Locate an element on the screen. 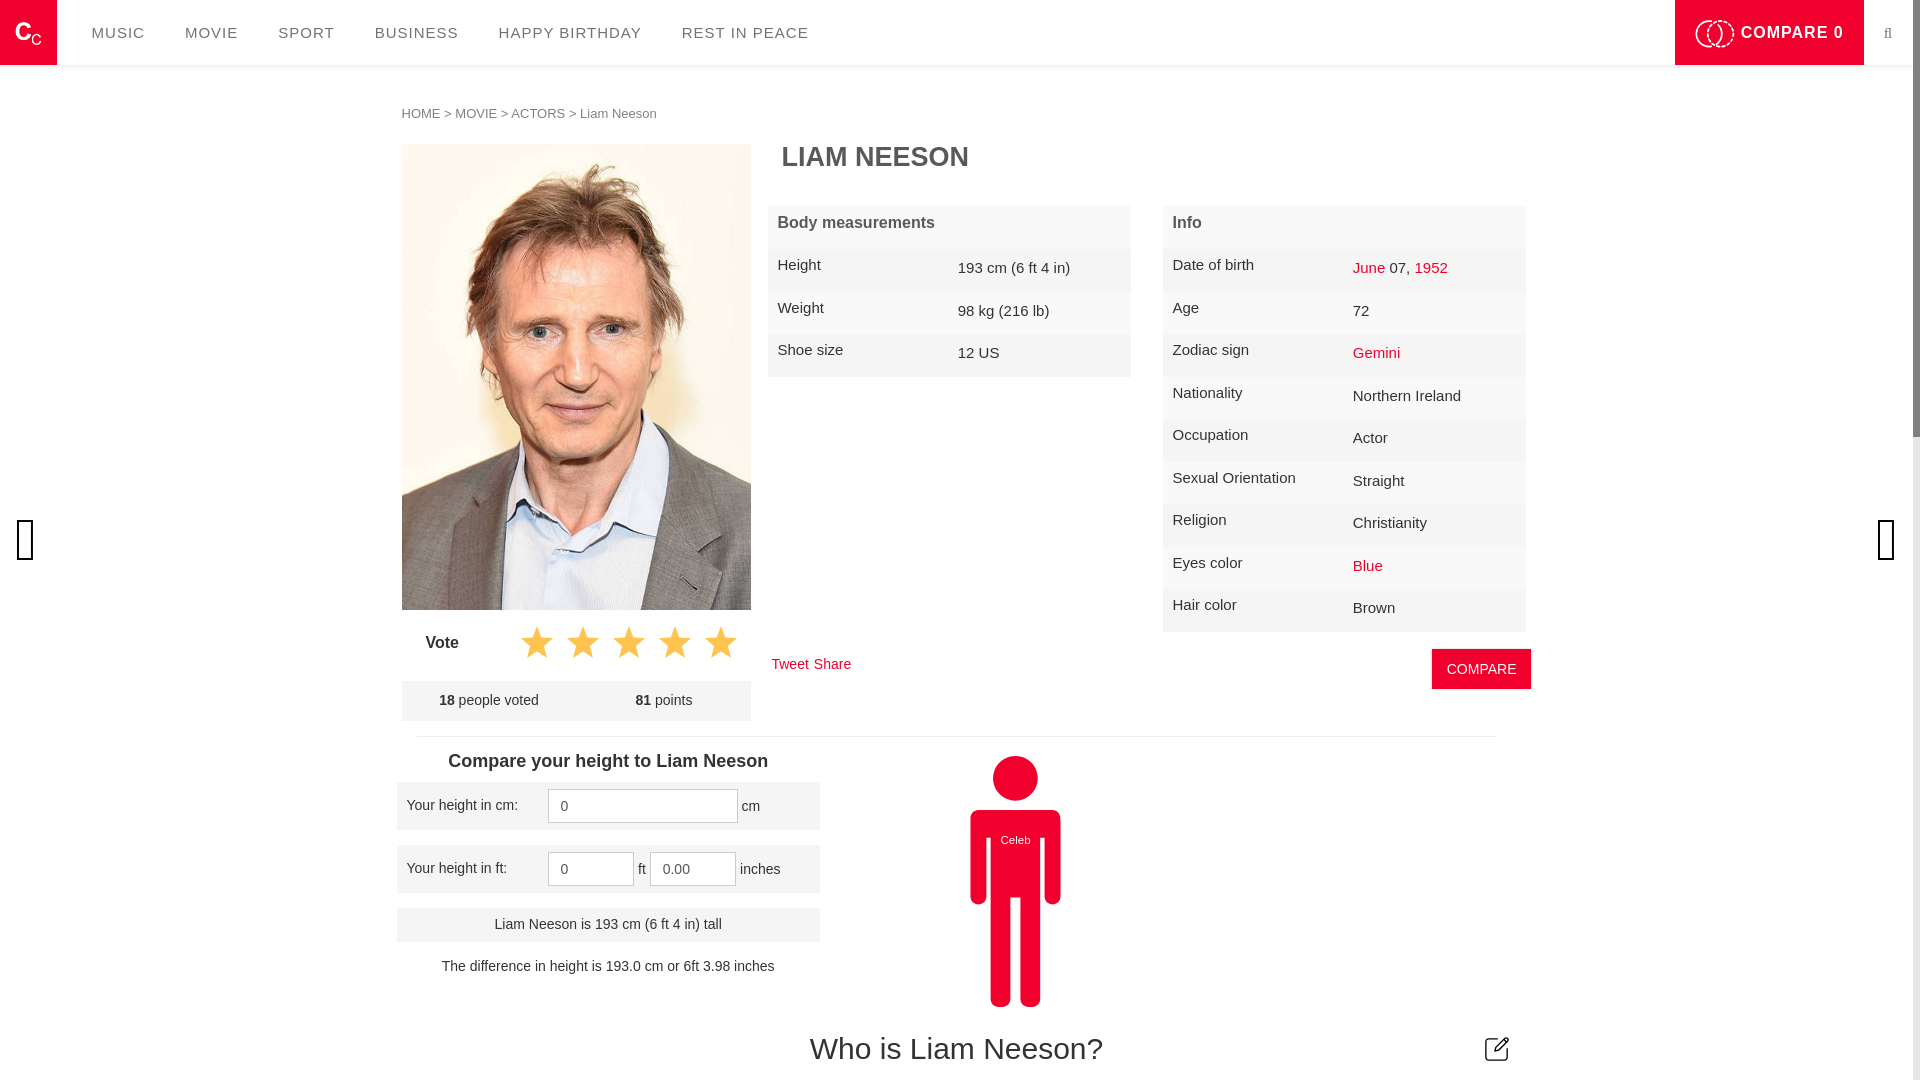 This screenshot has height=1080, width=1920. 3 is located at coordinates (622, 644).